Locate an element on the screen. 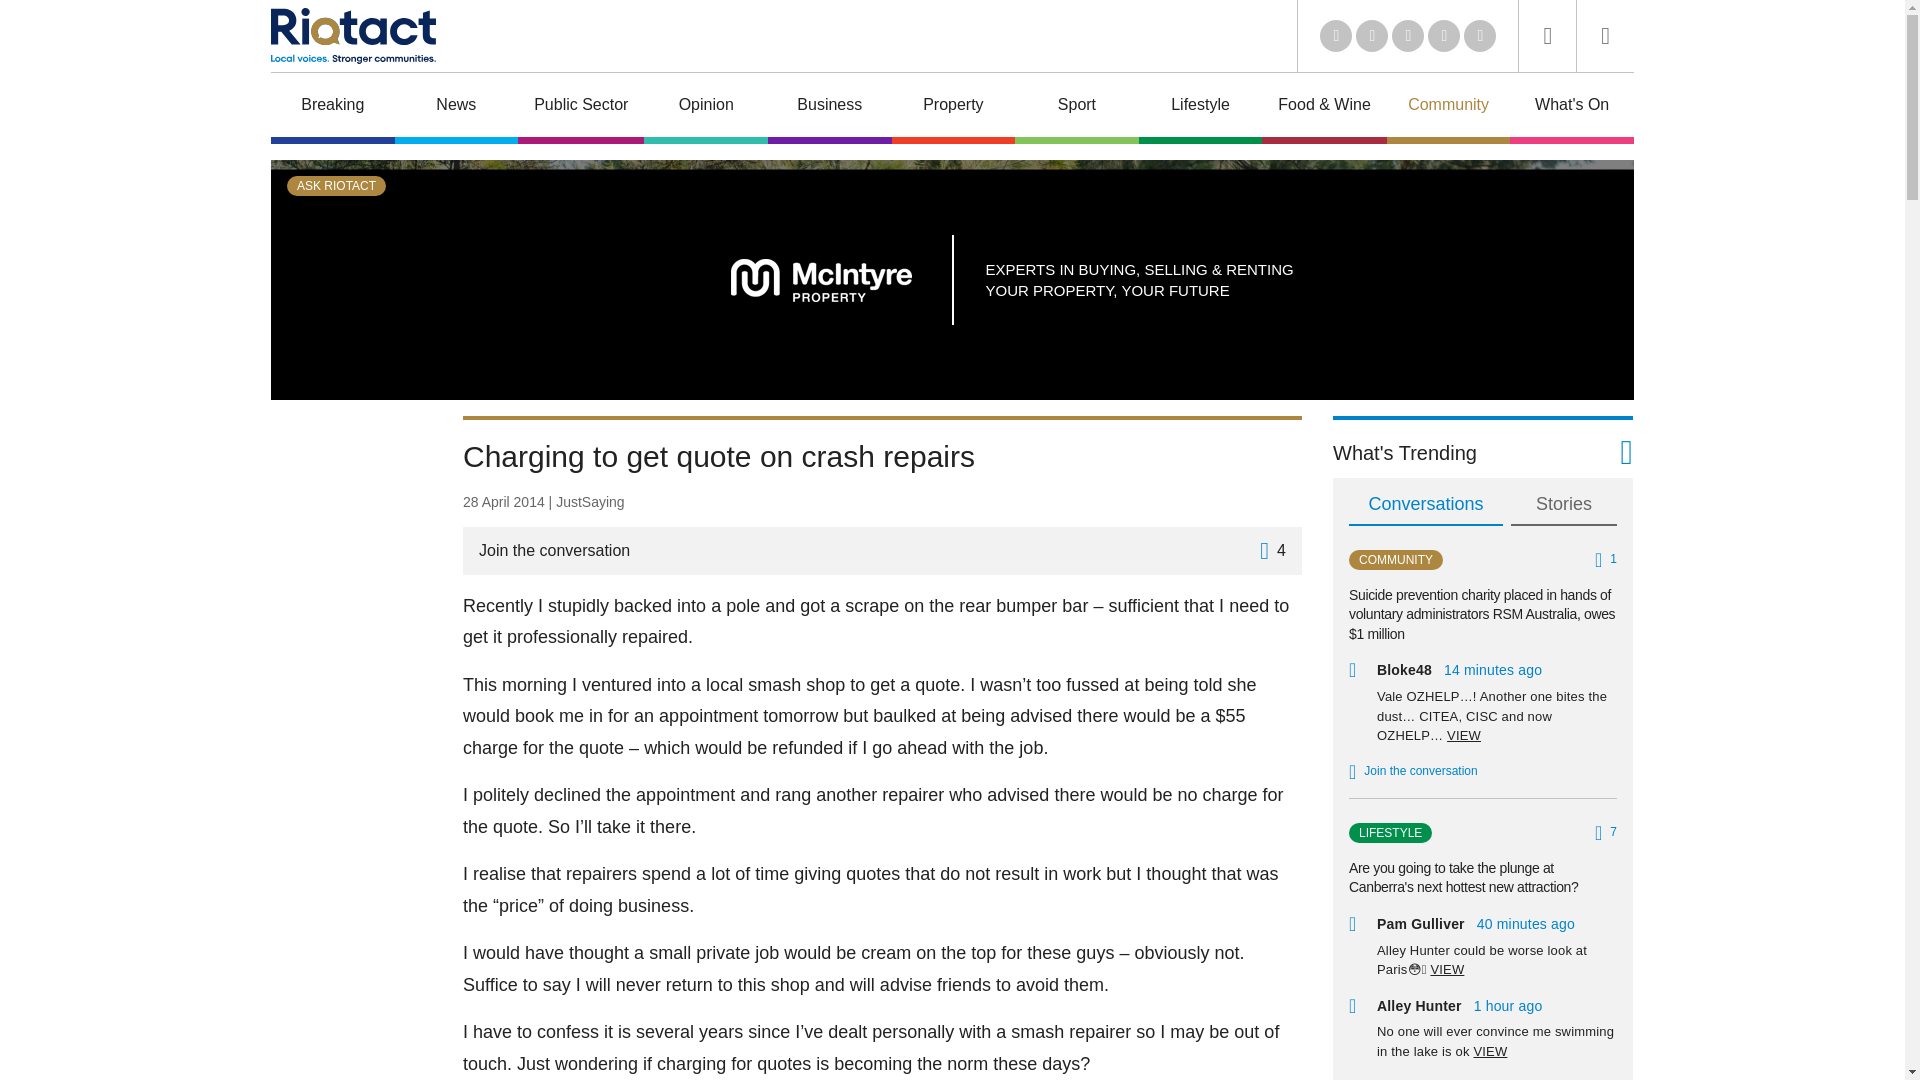 This screenshot has height=1080, width=1920. Breaking is located at coordinates (332, 108).